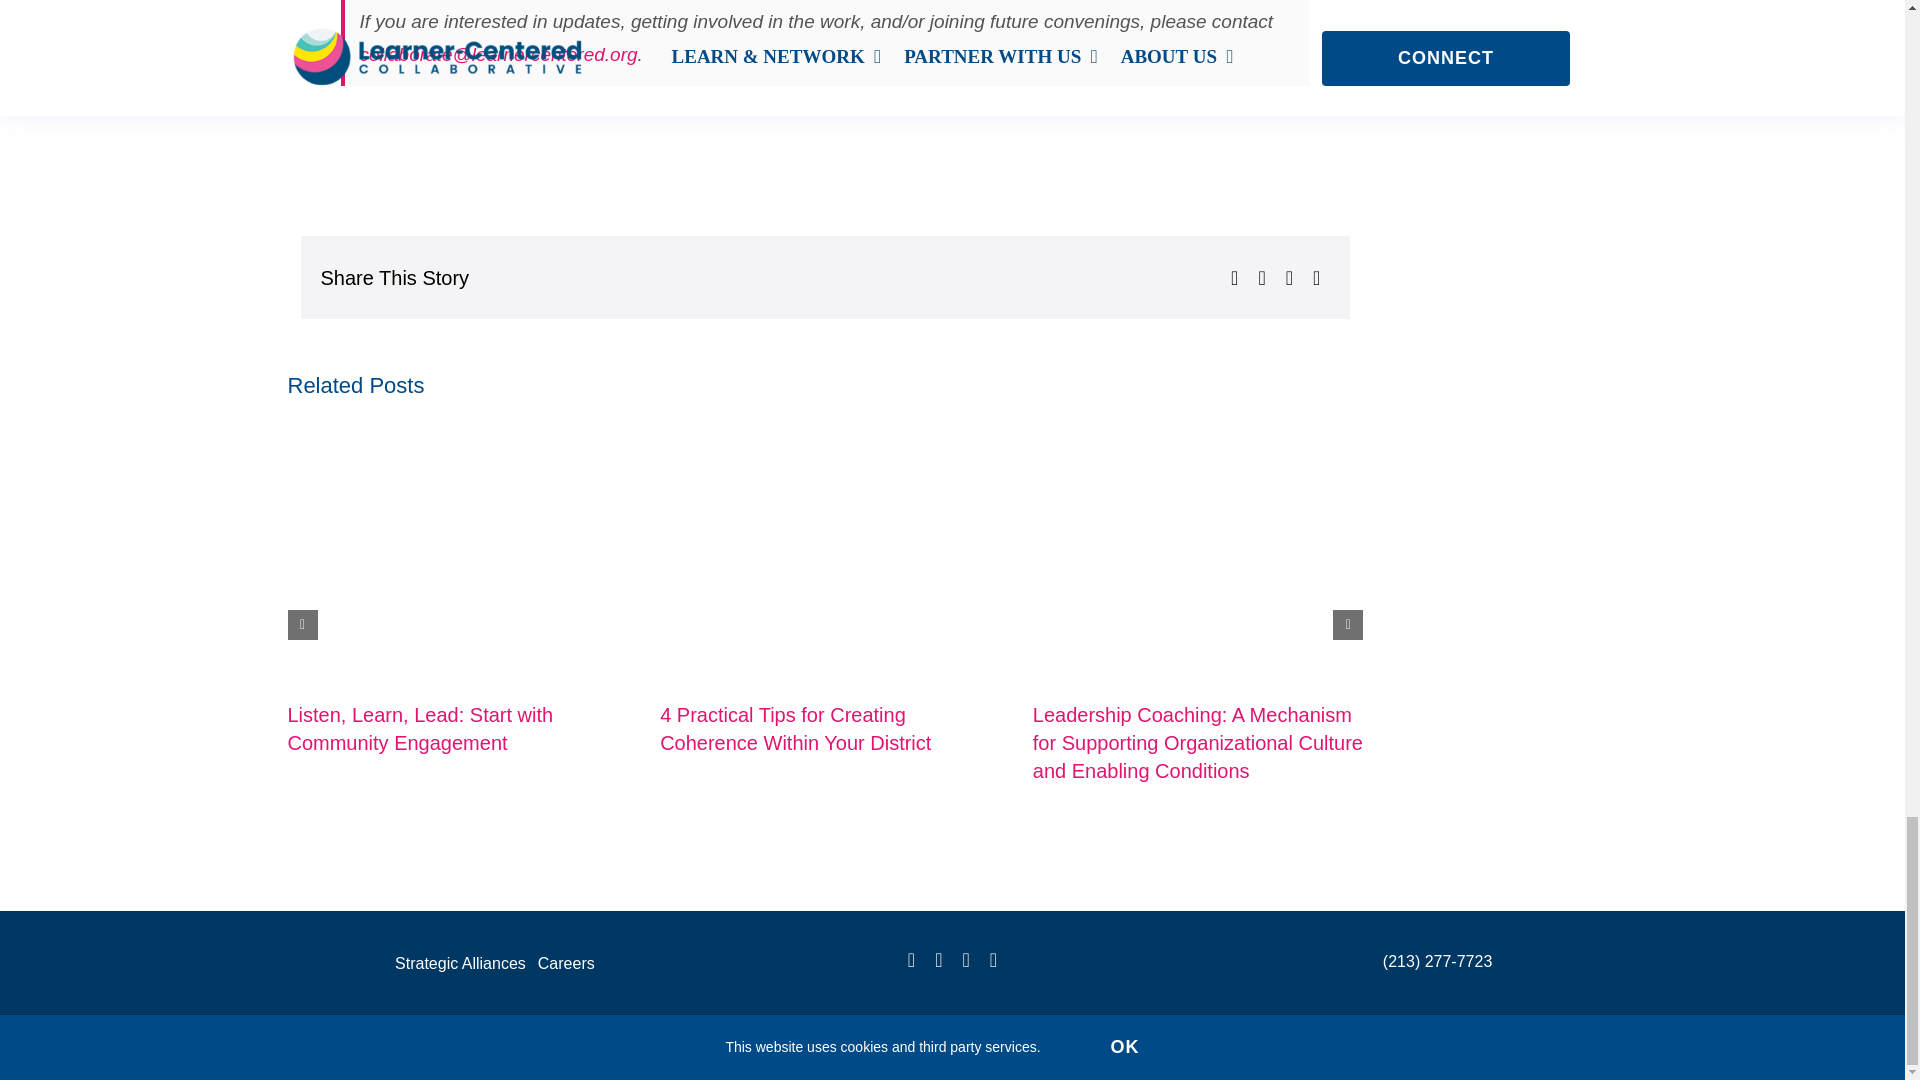 The height and width of the screenshot is (1080, 1920). I want to click on Listen, Learn, Lead: Start with Community Engagement, so click(419, 728).